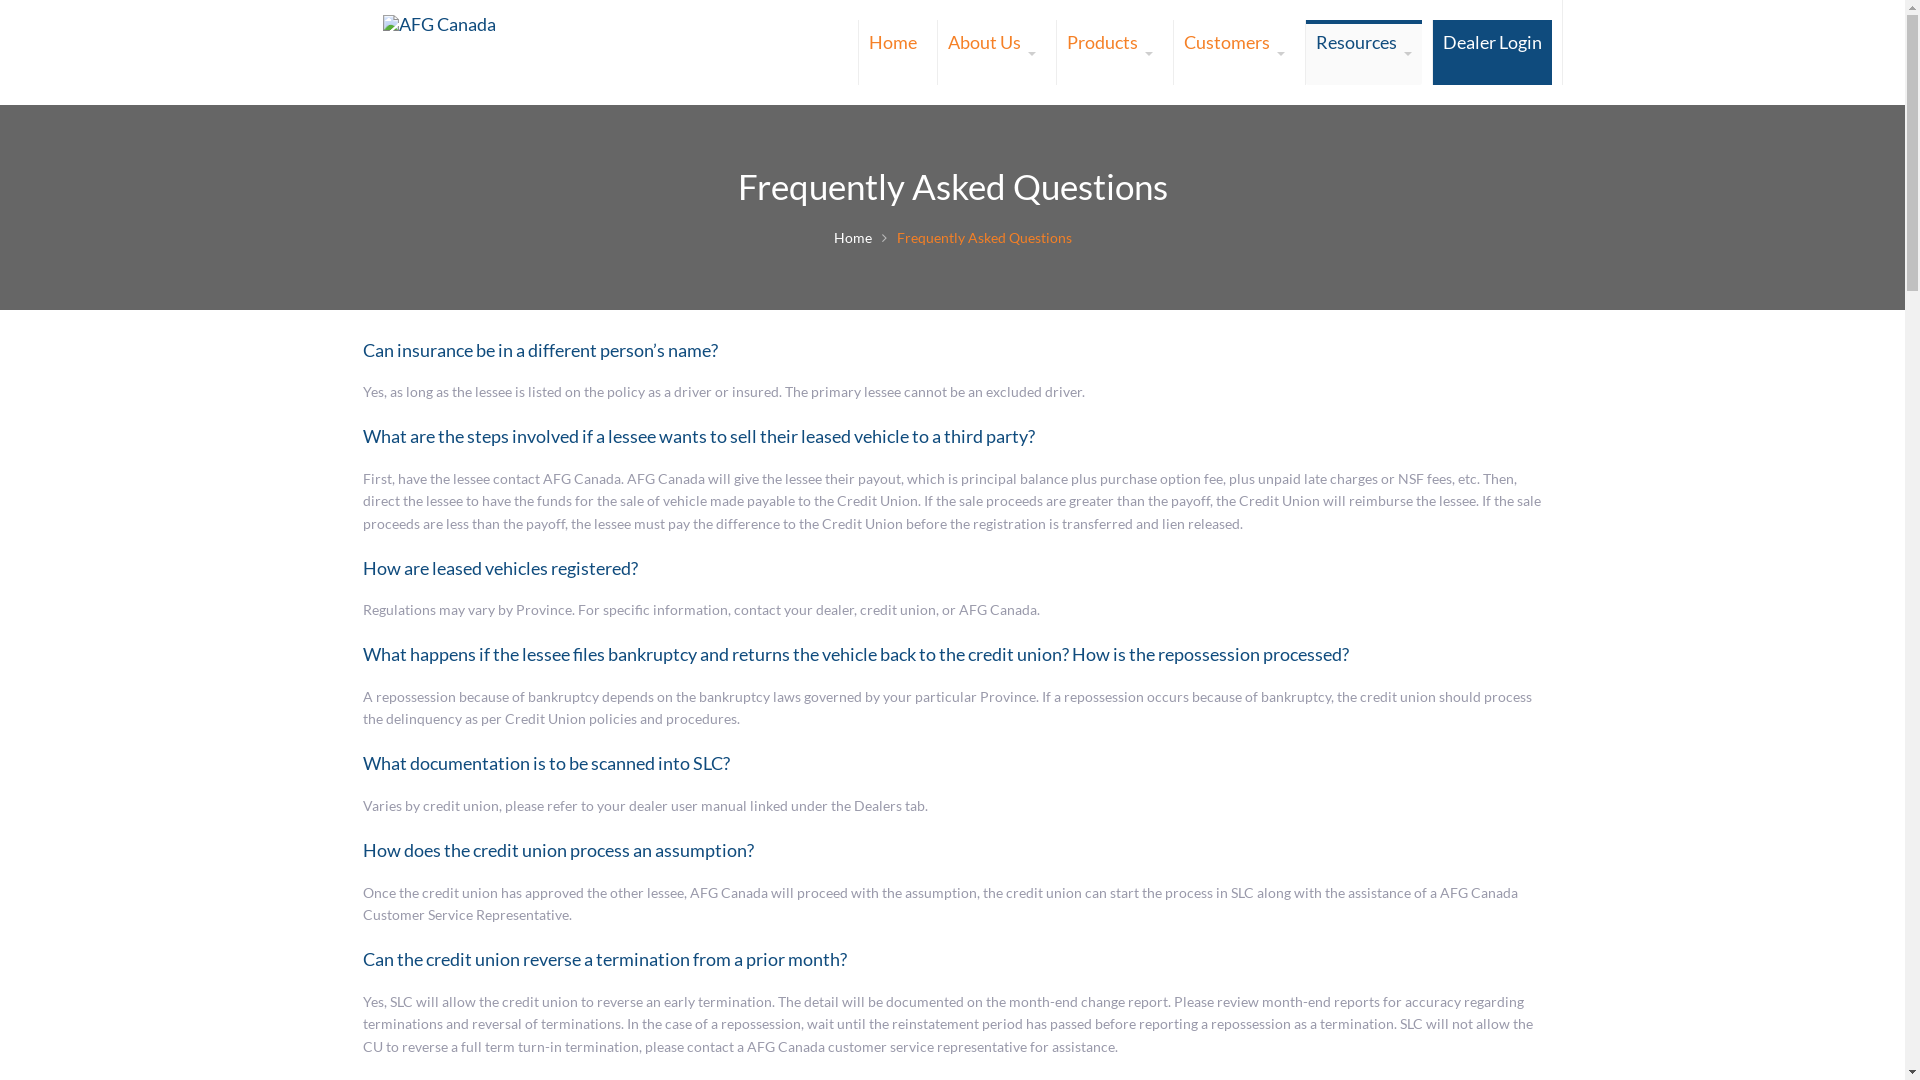 The image size is (1920, 1080). What do you see at coordinates (1492, 52) in the screenshot?
I see `Dealer Login` at bounding box center [1492, 52].